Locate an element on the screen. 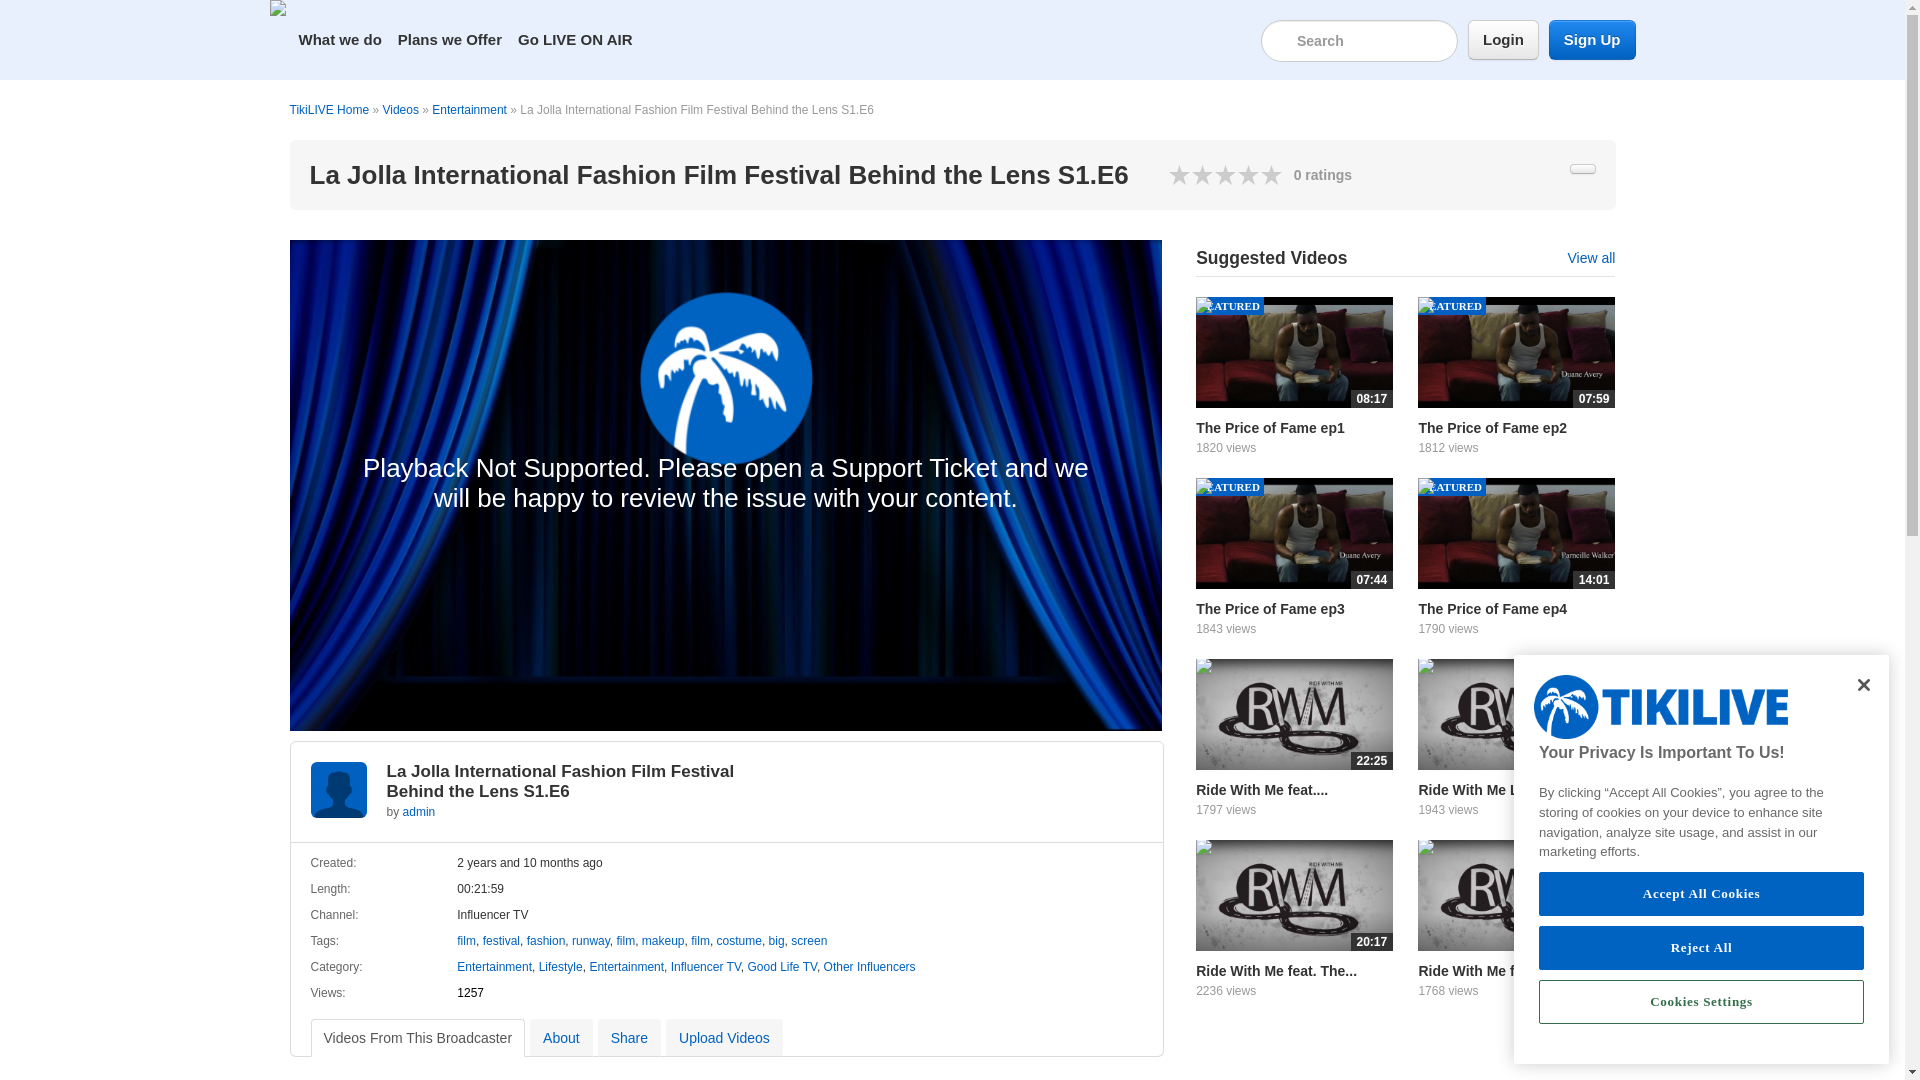  Login is located at coordinates (1504, 40).